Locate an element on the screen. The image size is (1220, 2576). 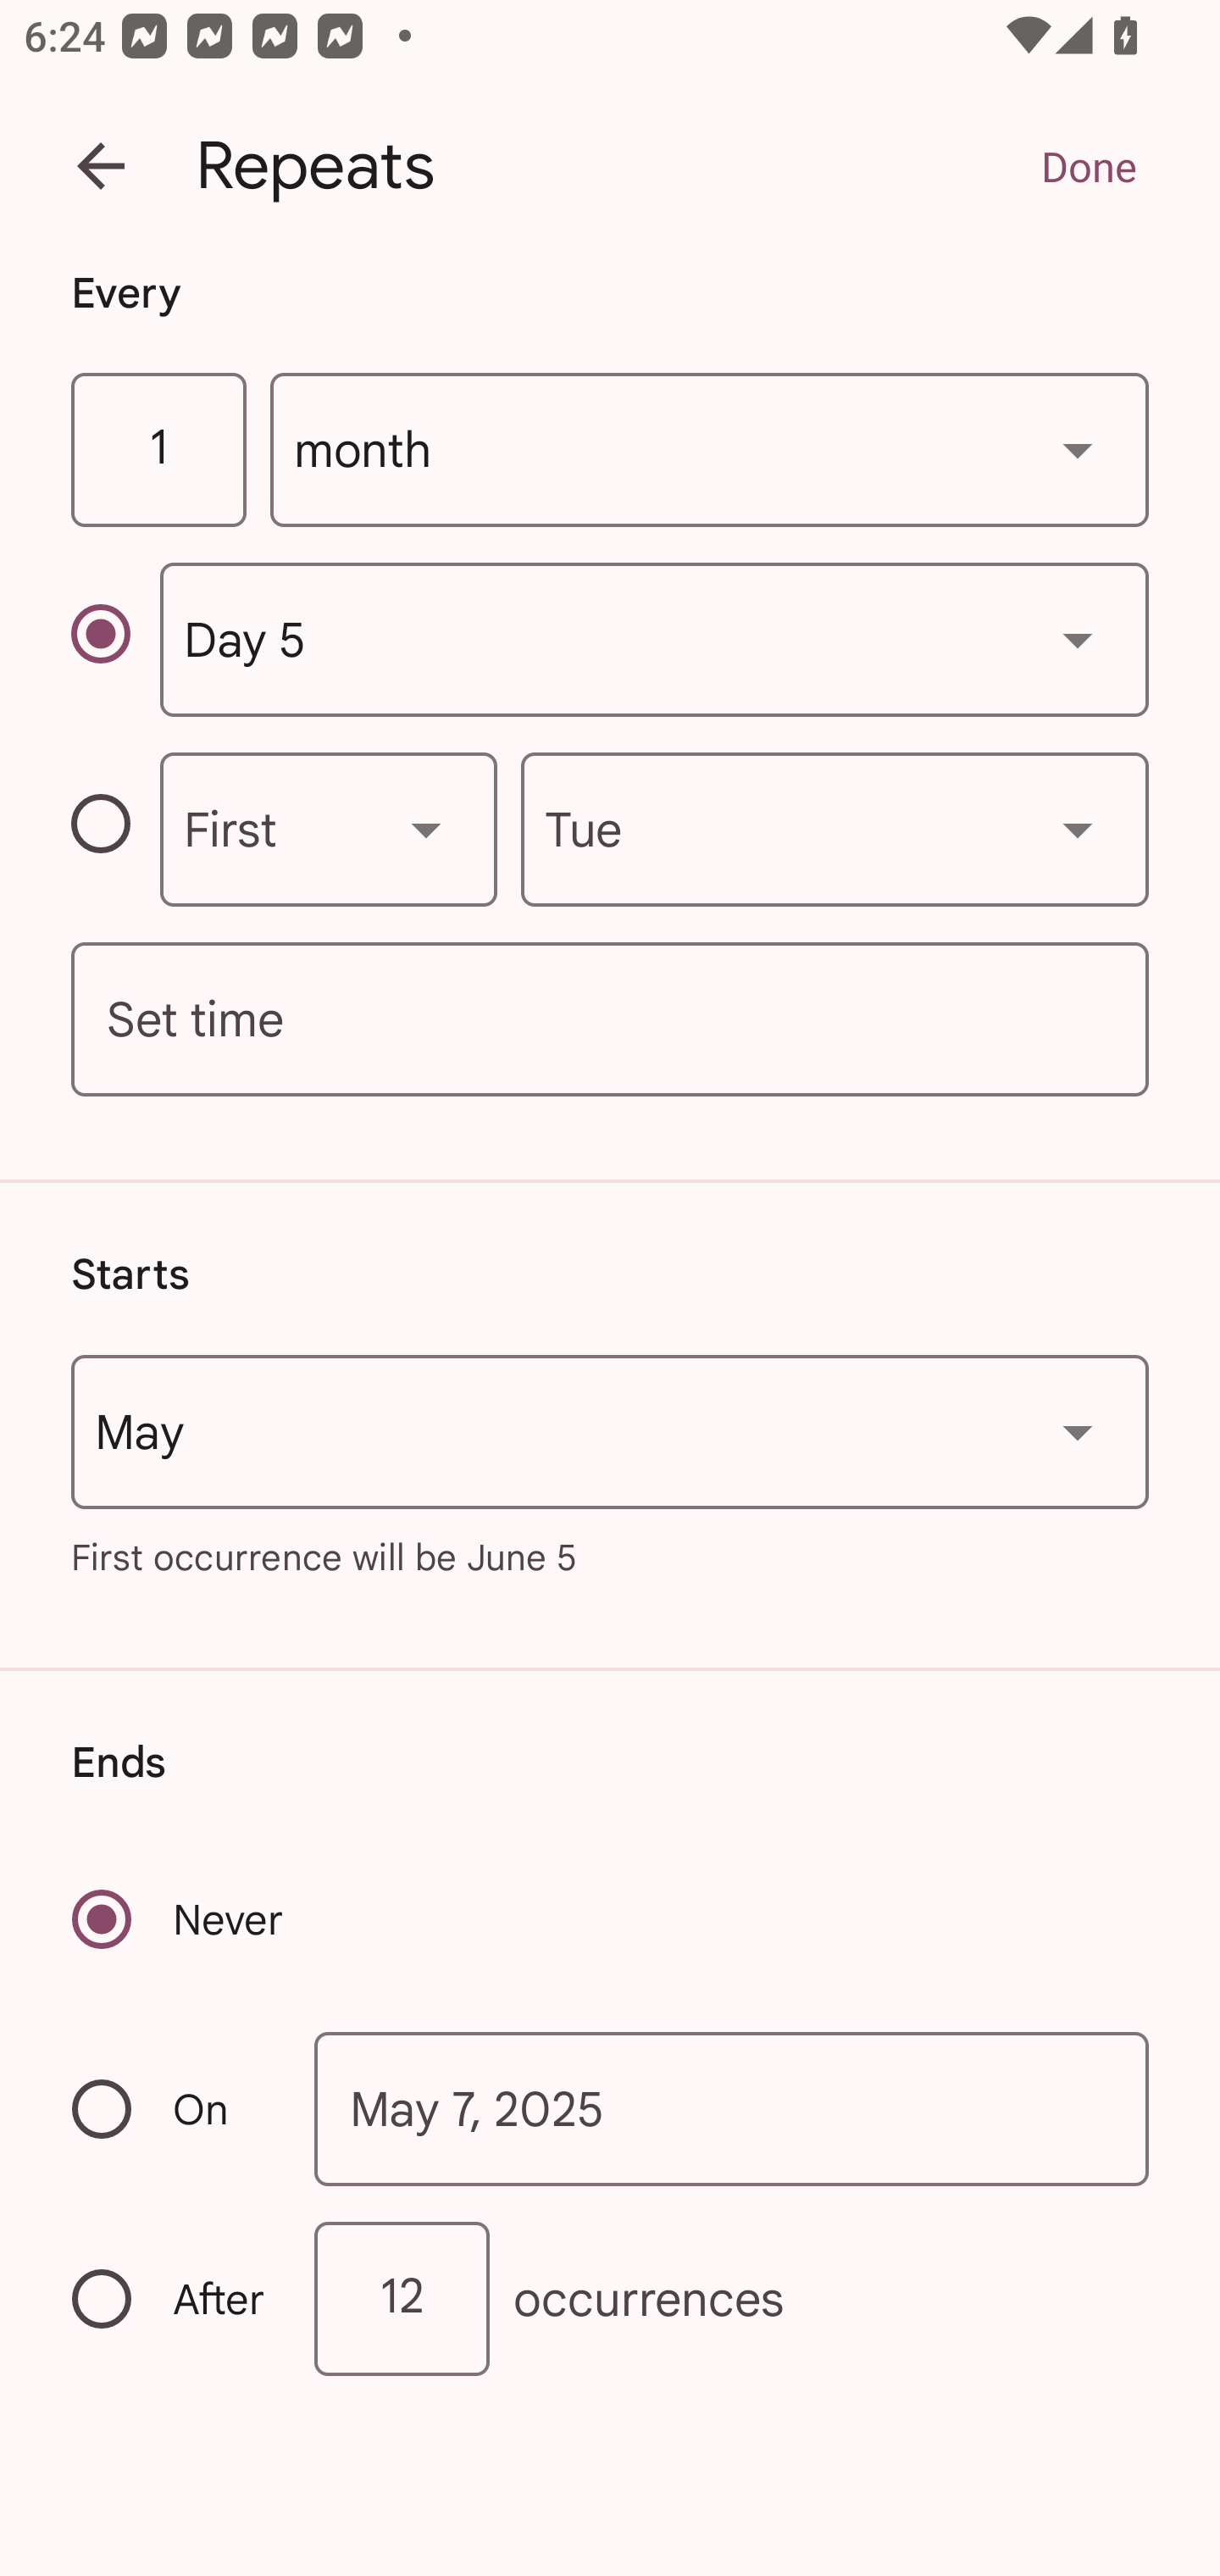
12 is located at coordinates (402, 2297).